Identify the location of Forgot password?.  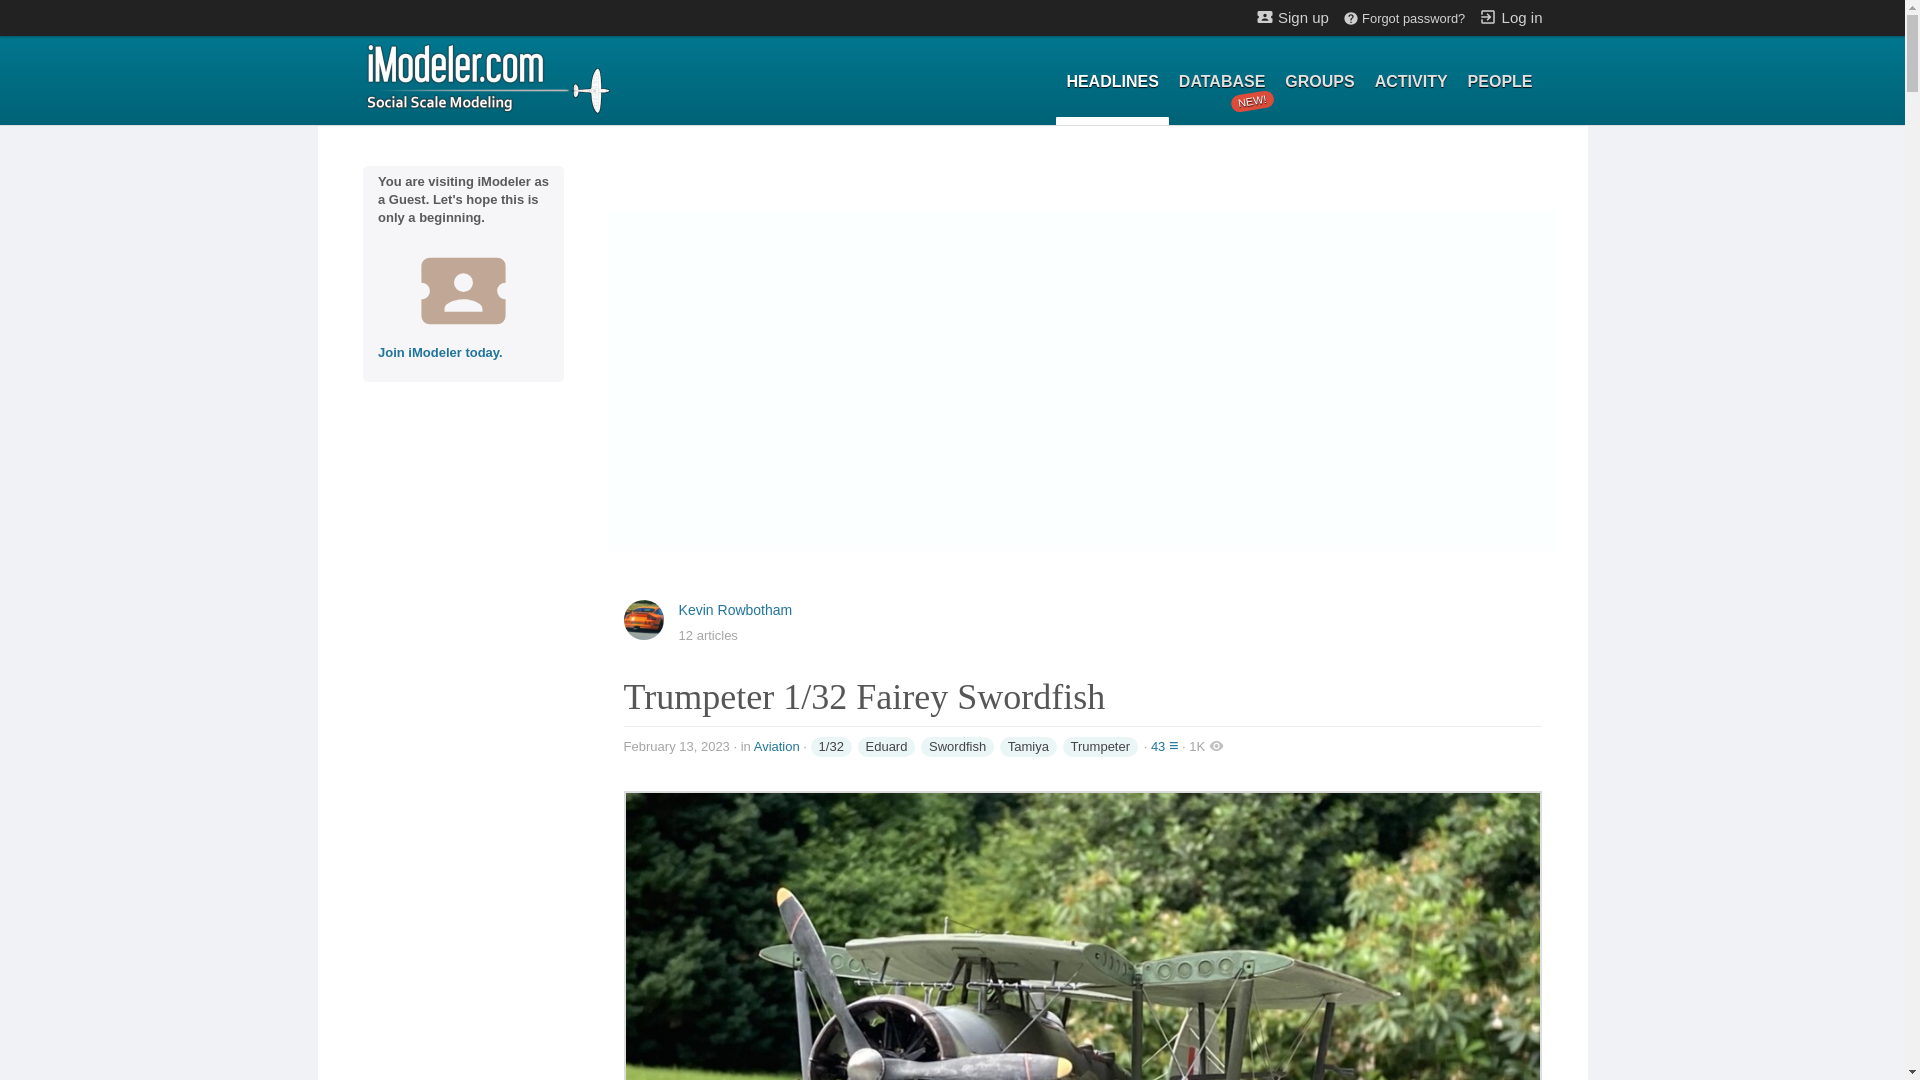
(1510, 16).